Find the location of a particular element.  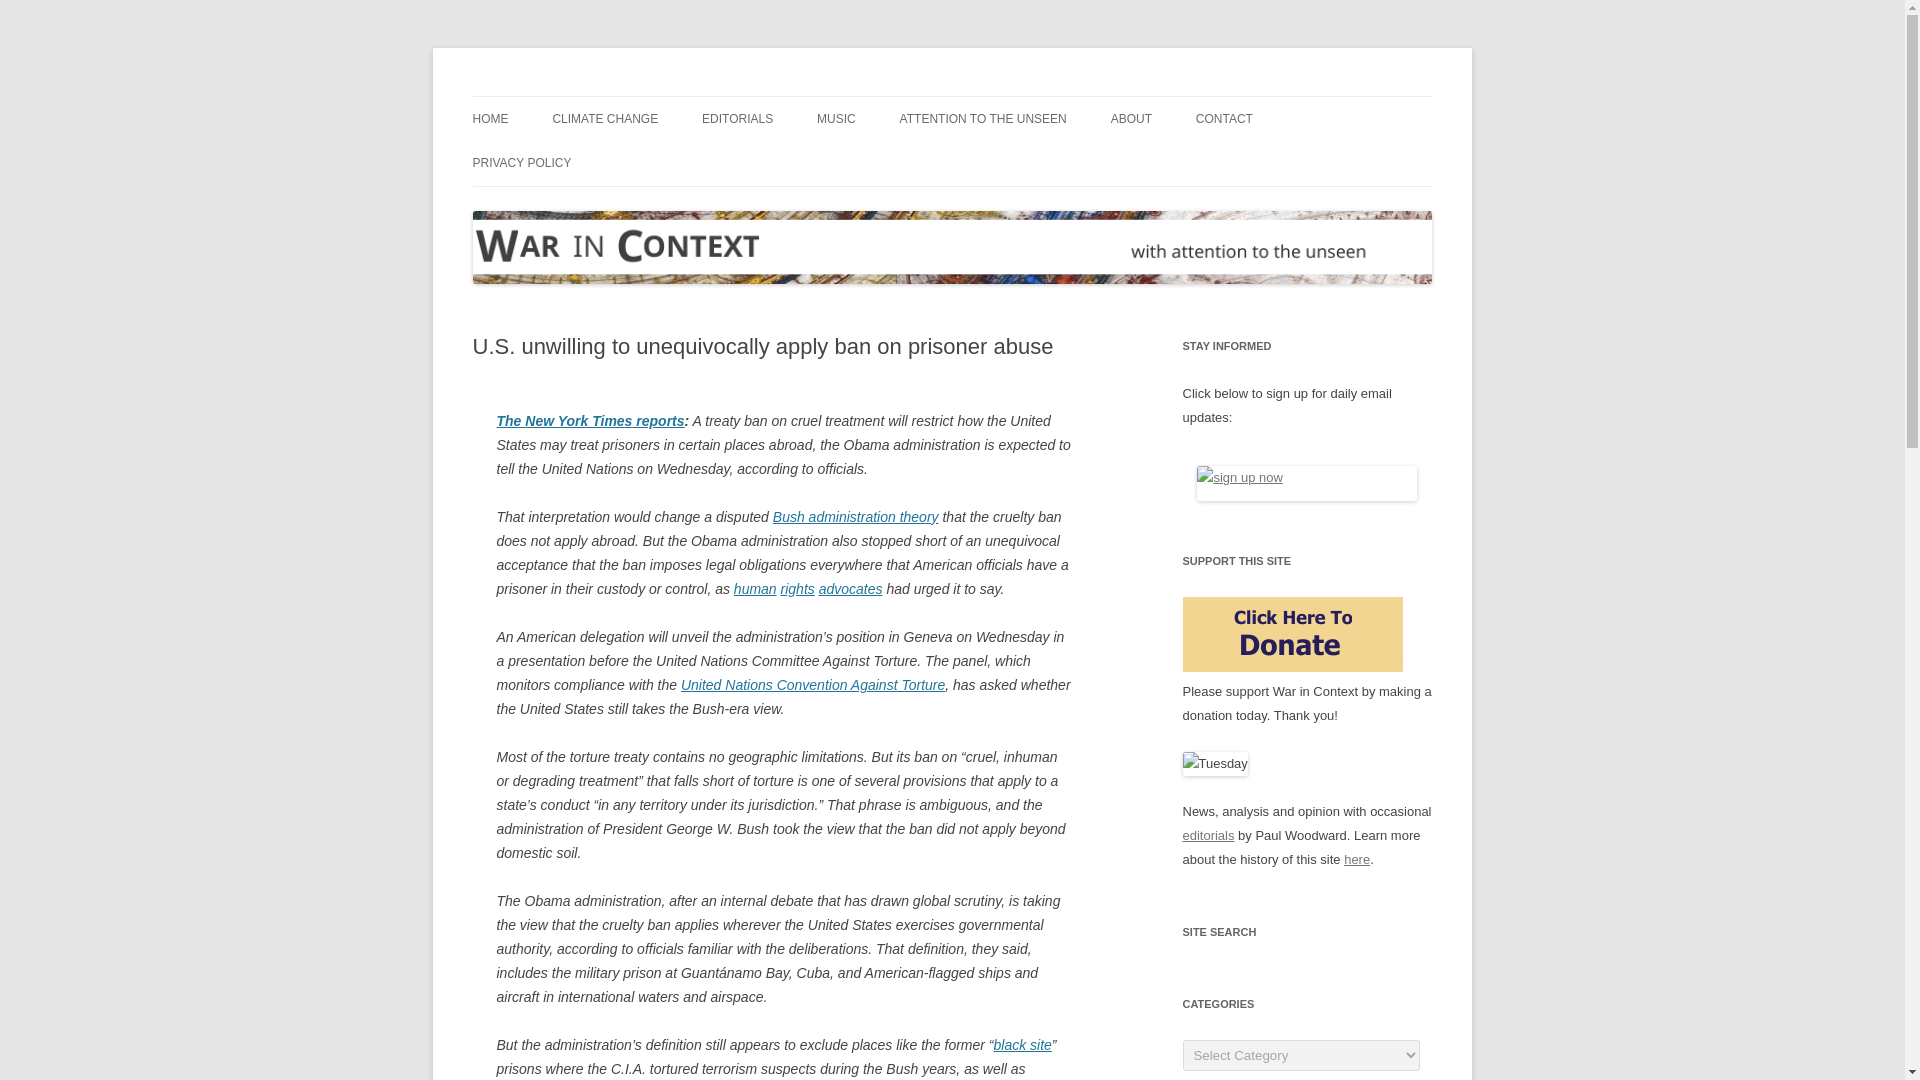

War in Context is located at coordinates (563, 96).